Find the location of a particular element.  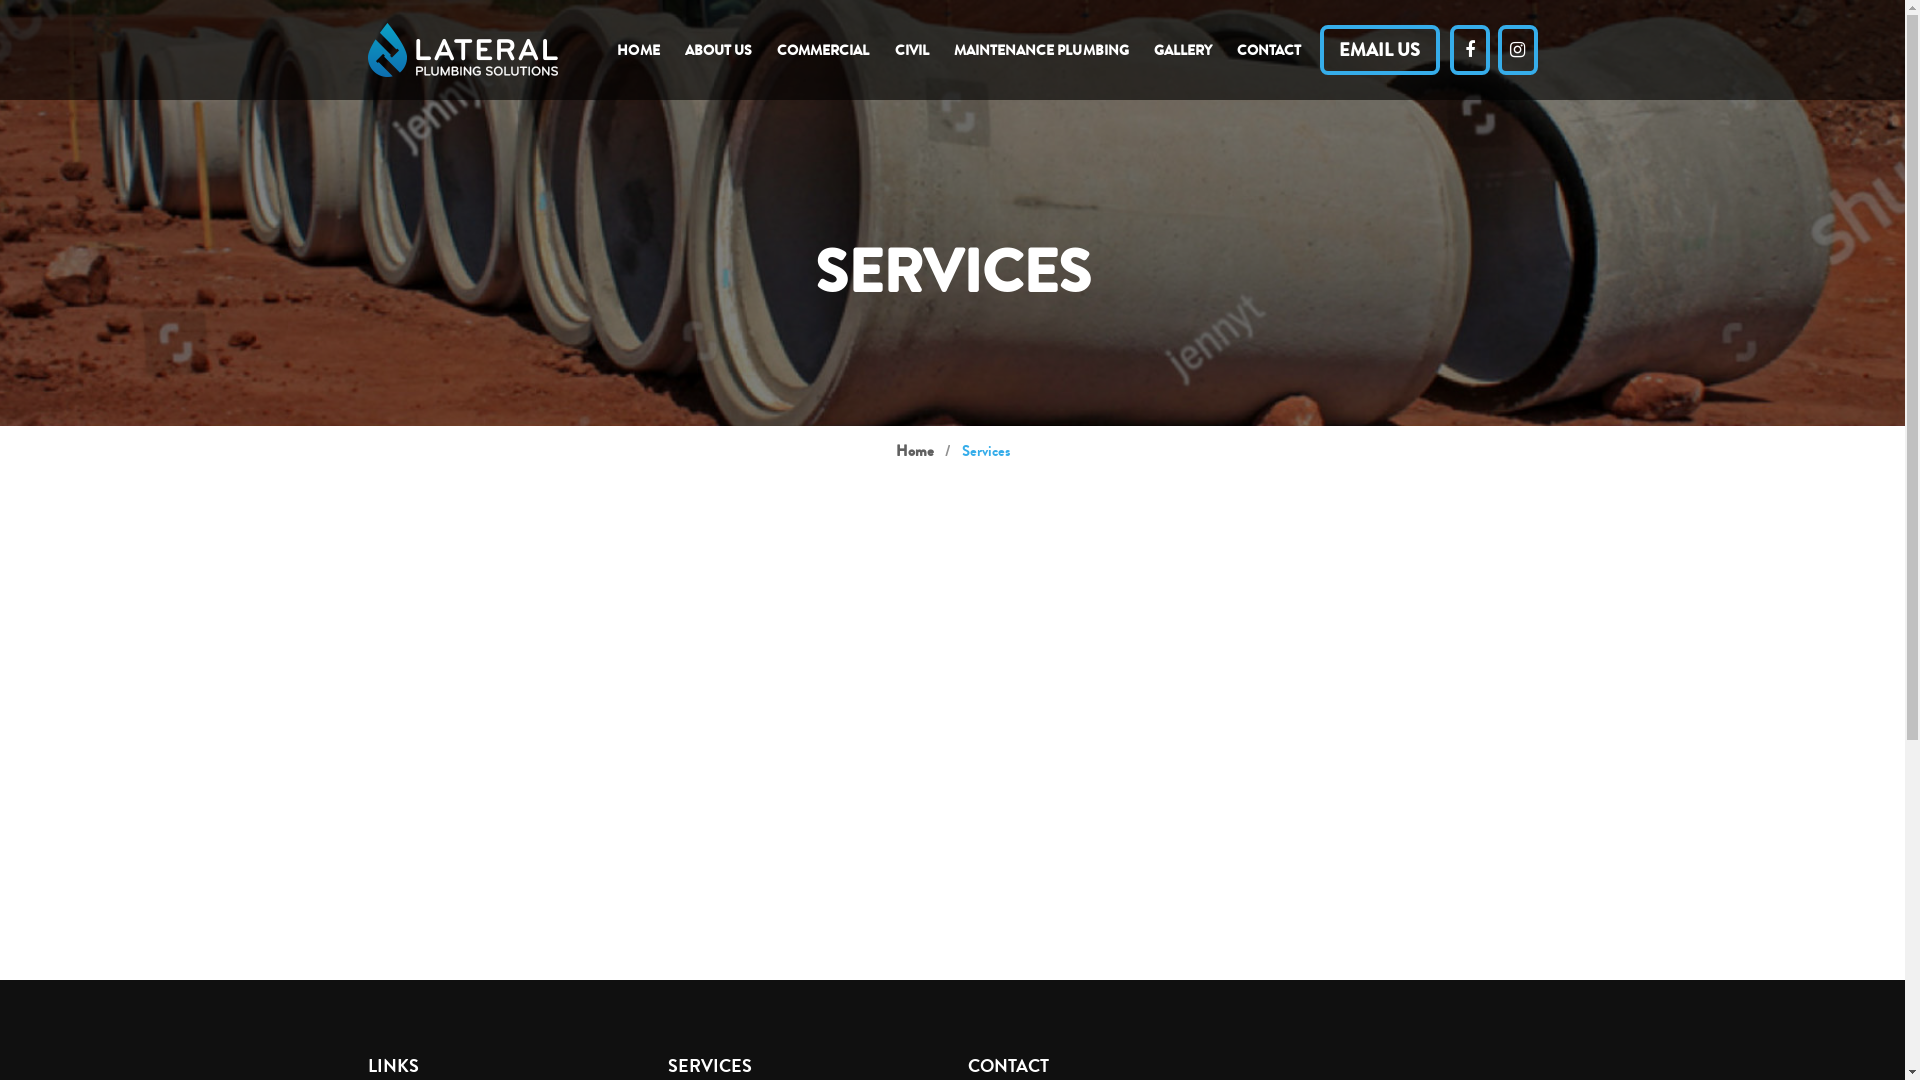

Home is located at coordinates (915, 452).